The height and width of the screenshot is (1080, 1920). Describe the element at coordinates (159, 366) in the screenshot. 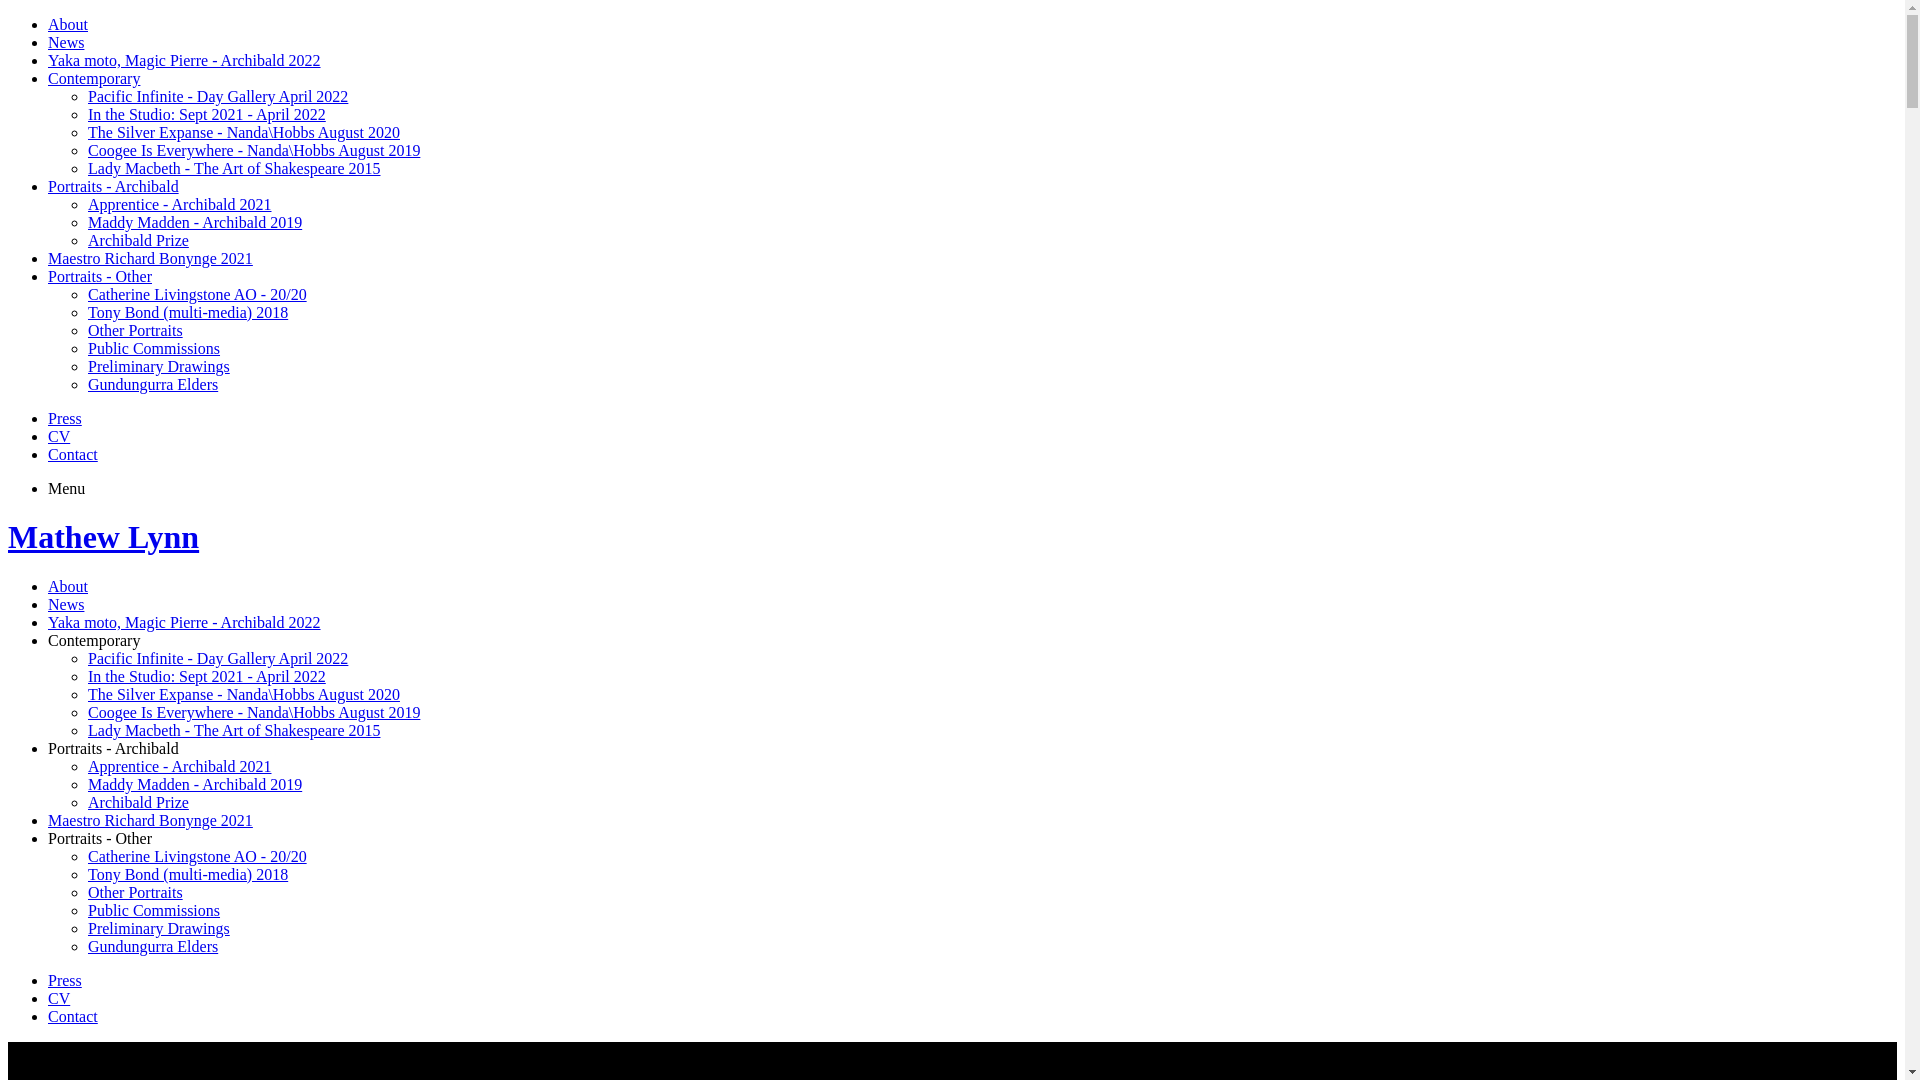

I see `Preliminary Drawings` at that location.